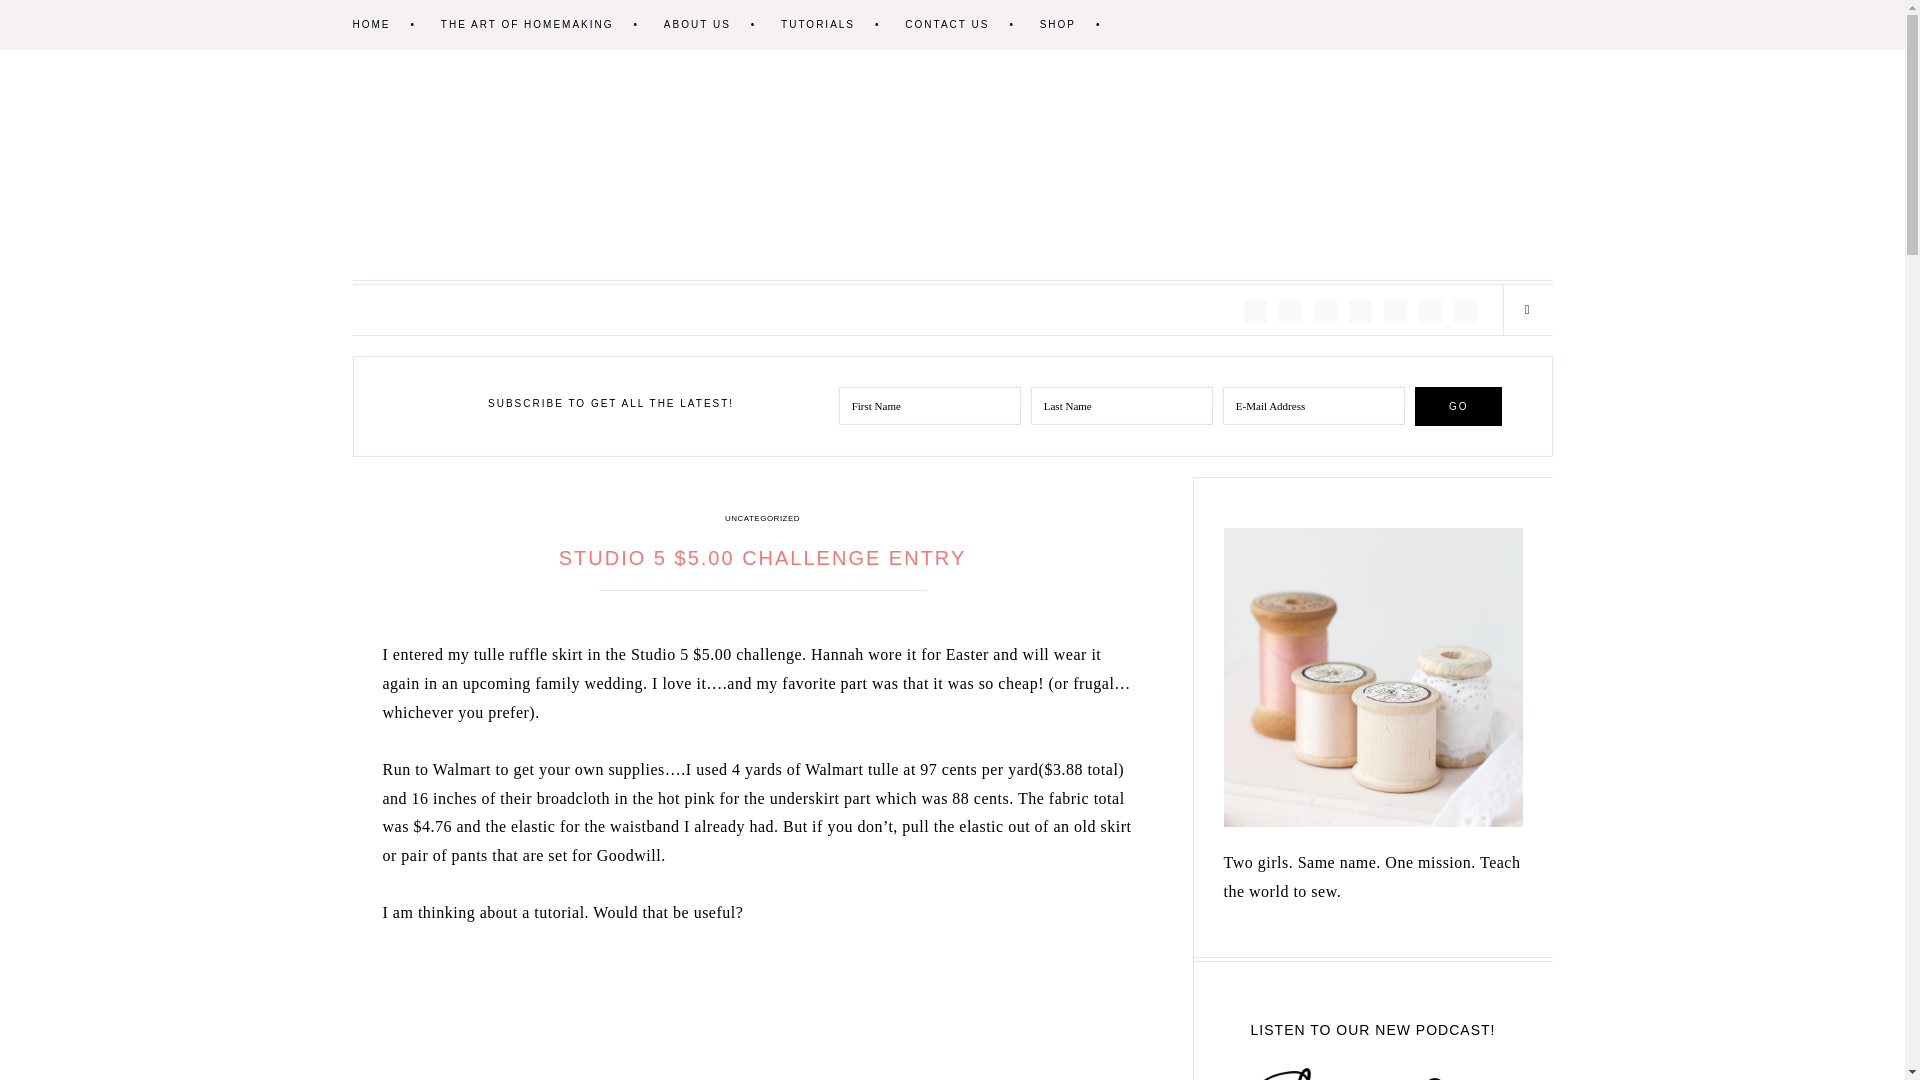 The height and width of the screenshot is (1080, 1920). I want to click on SHOP, so click(1080, 24).